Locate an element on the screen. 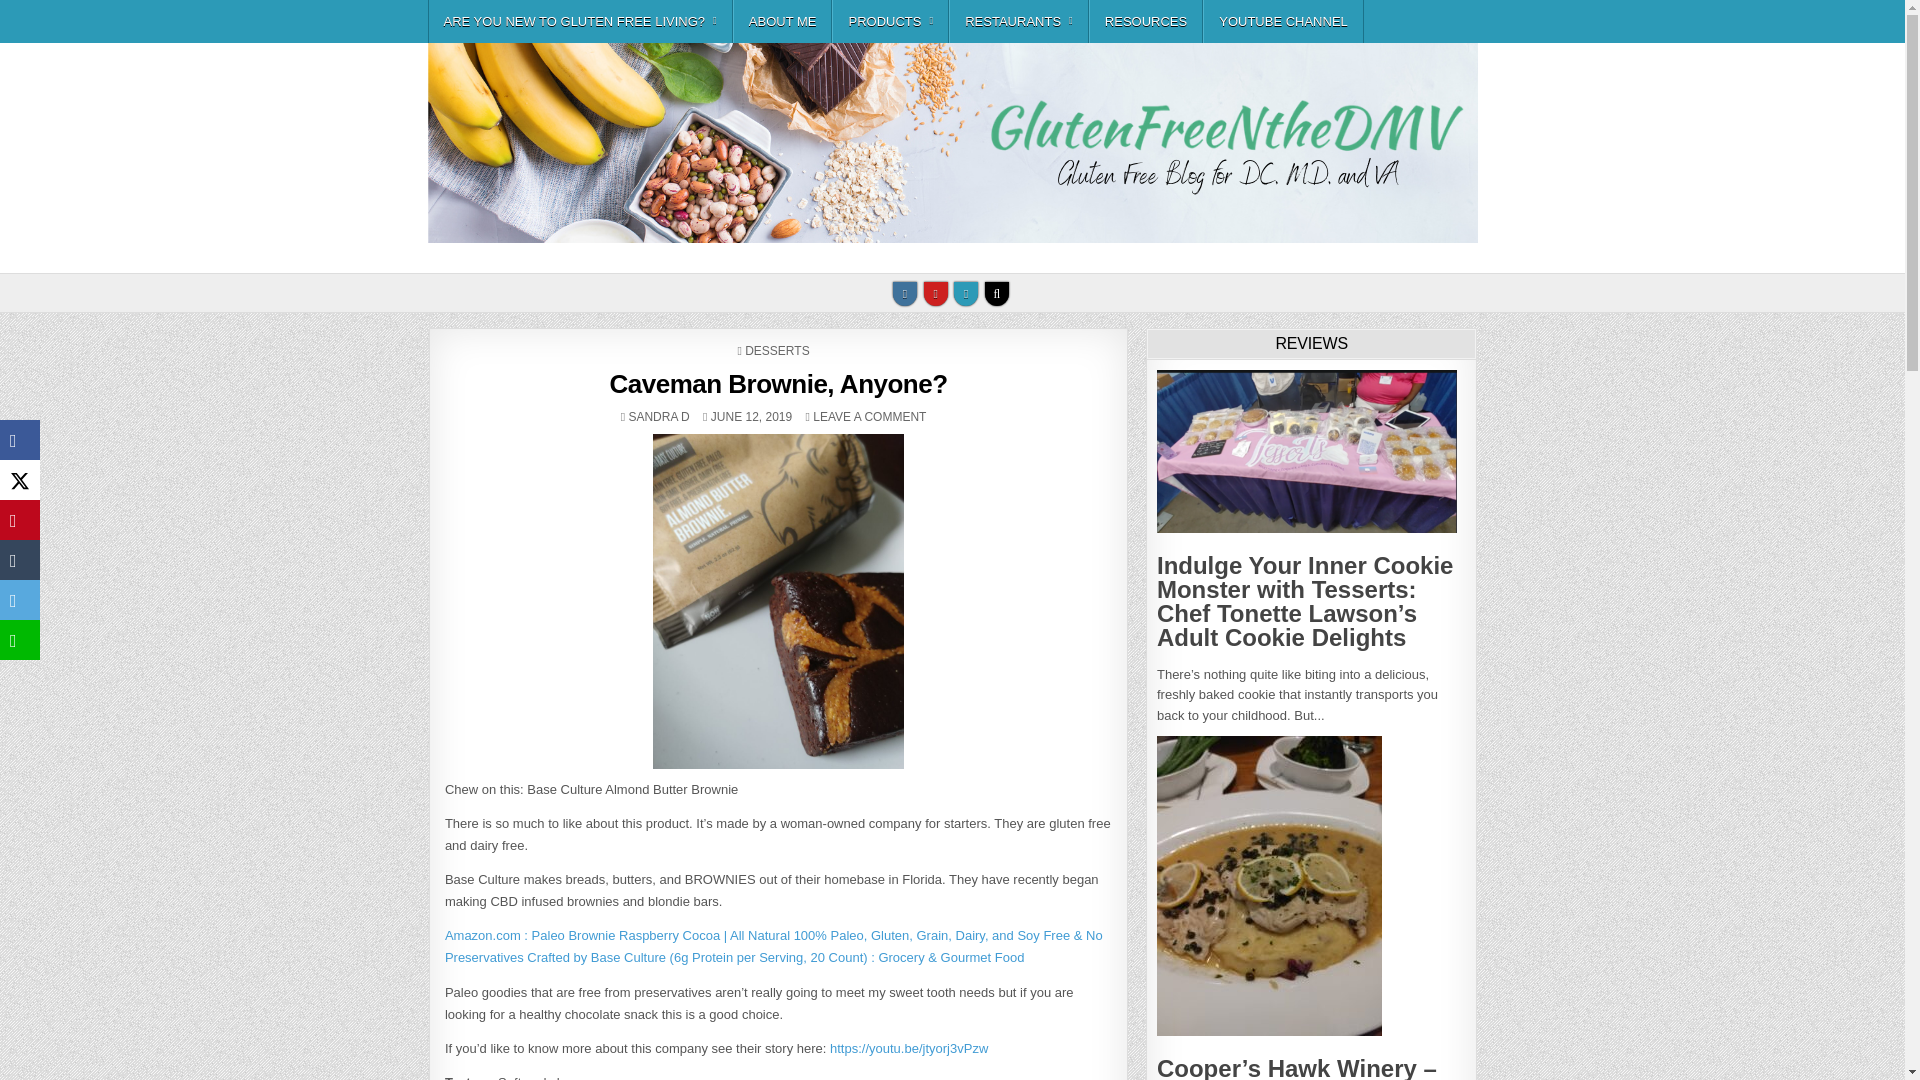 The height and width of the screenshot is (1080, 1920). ABOUT ME is located at coordinates (783, 22).